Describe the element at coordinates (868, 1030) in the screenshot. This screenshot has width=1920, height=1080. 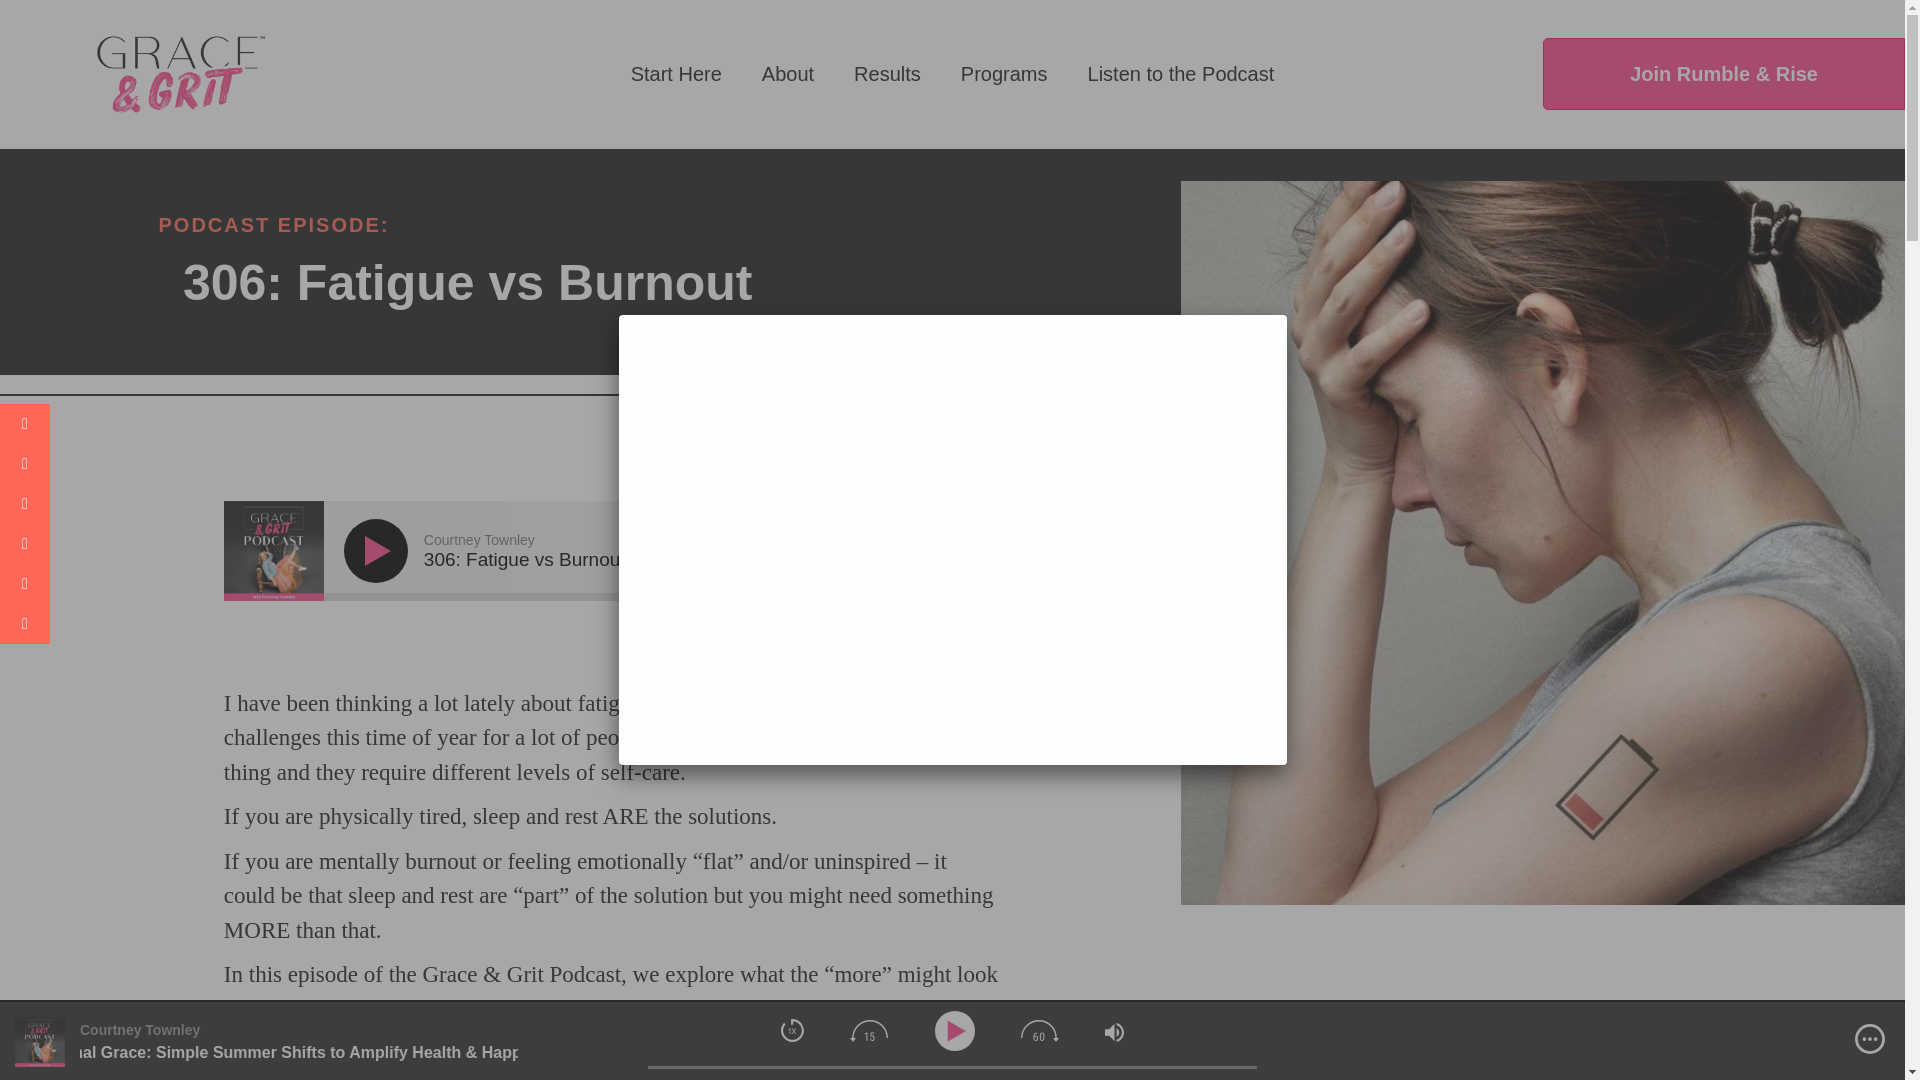
I see `Back 15 seconds` at that location.